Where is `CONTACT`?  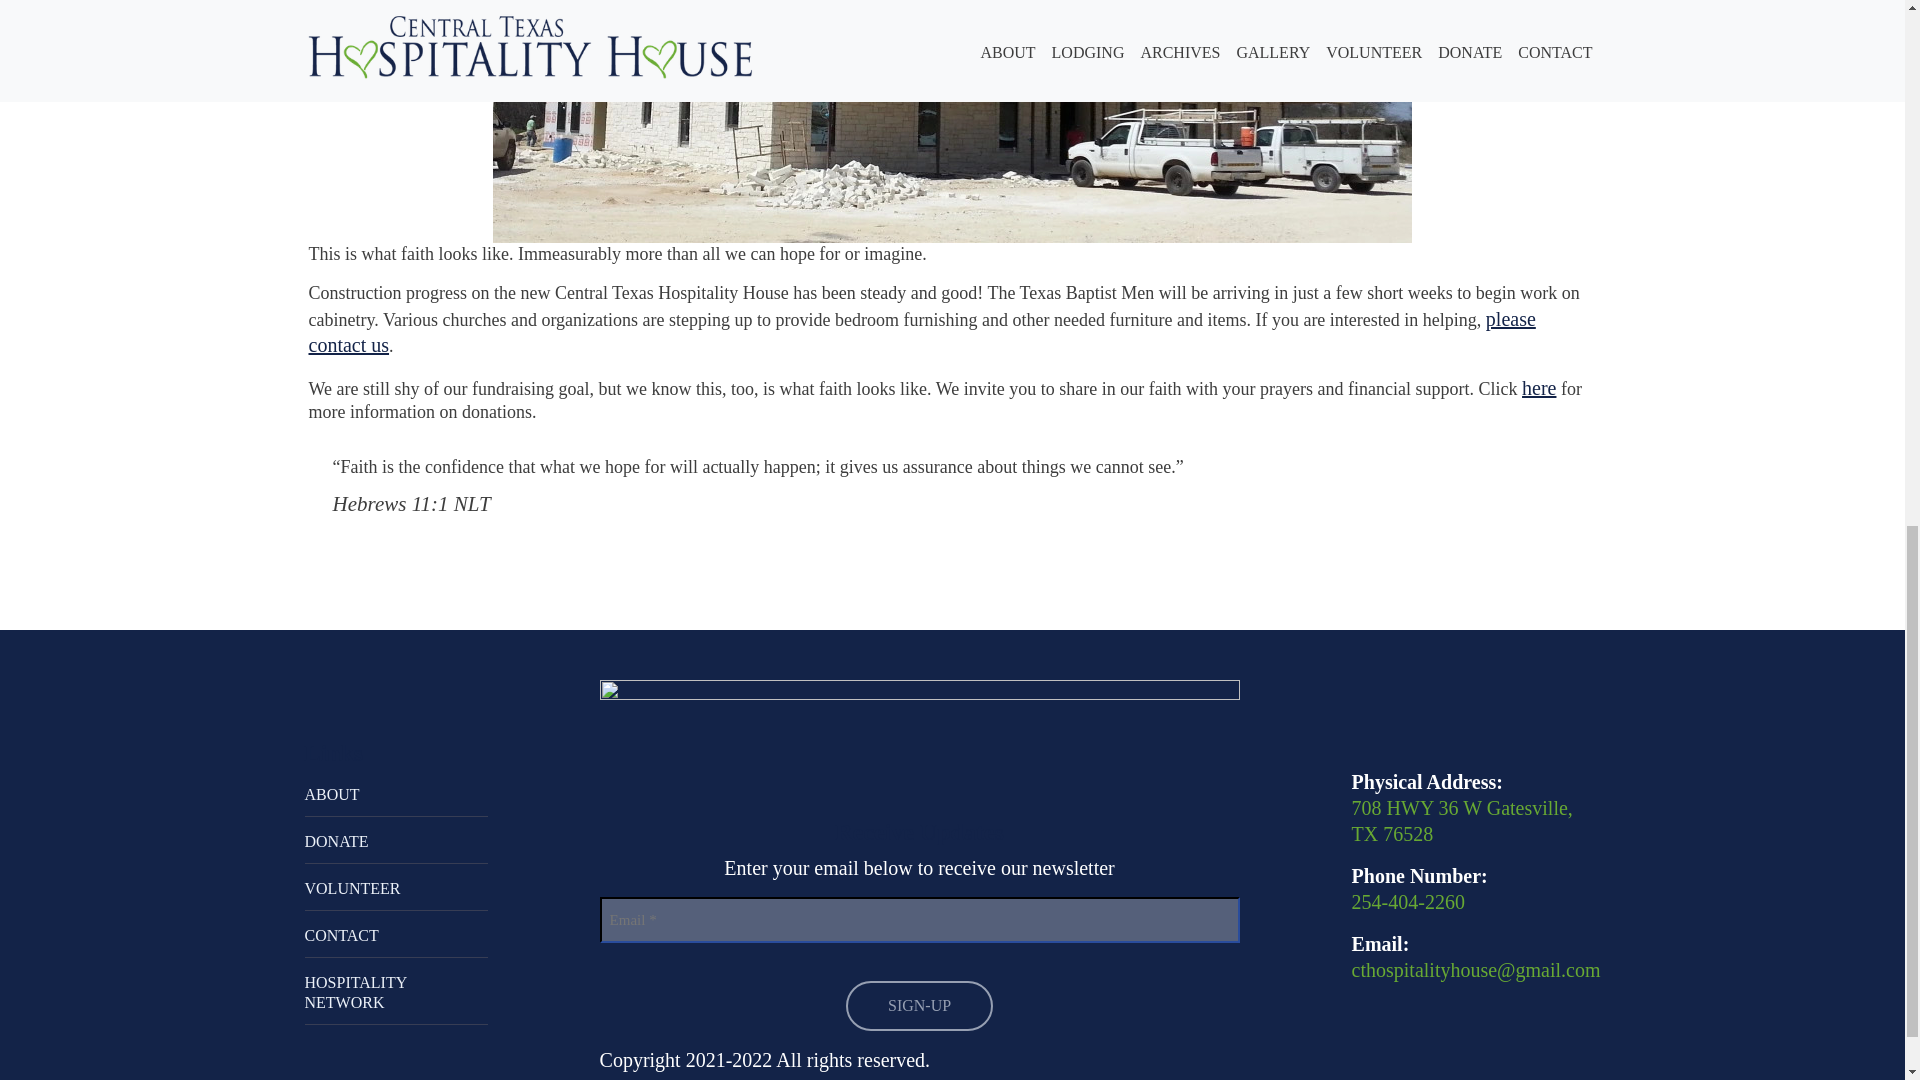 CONTACT is located at coordinates (395, 936).